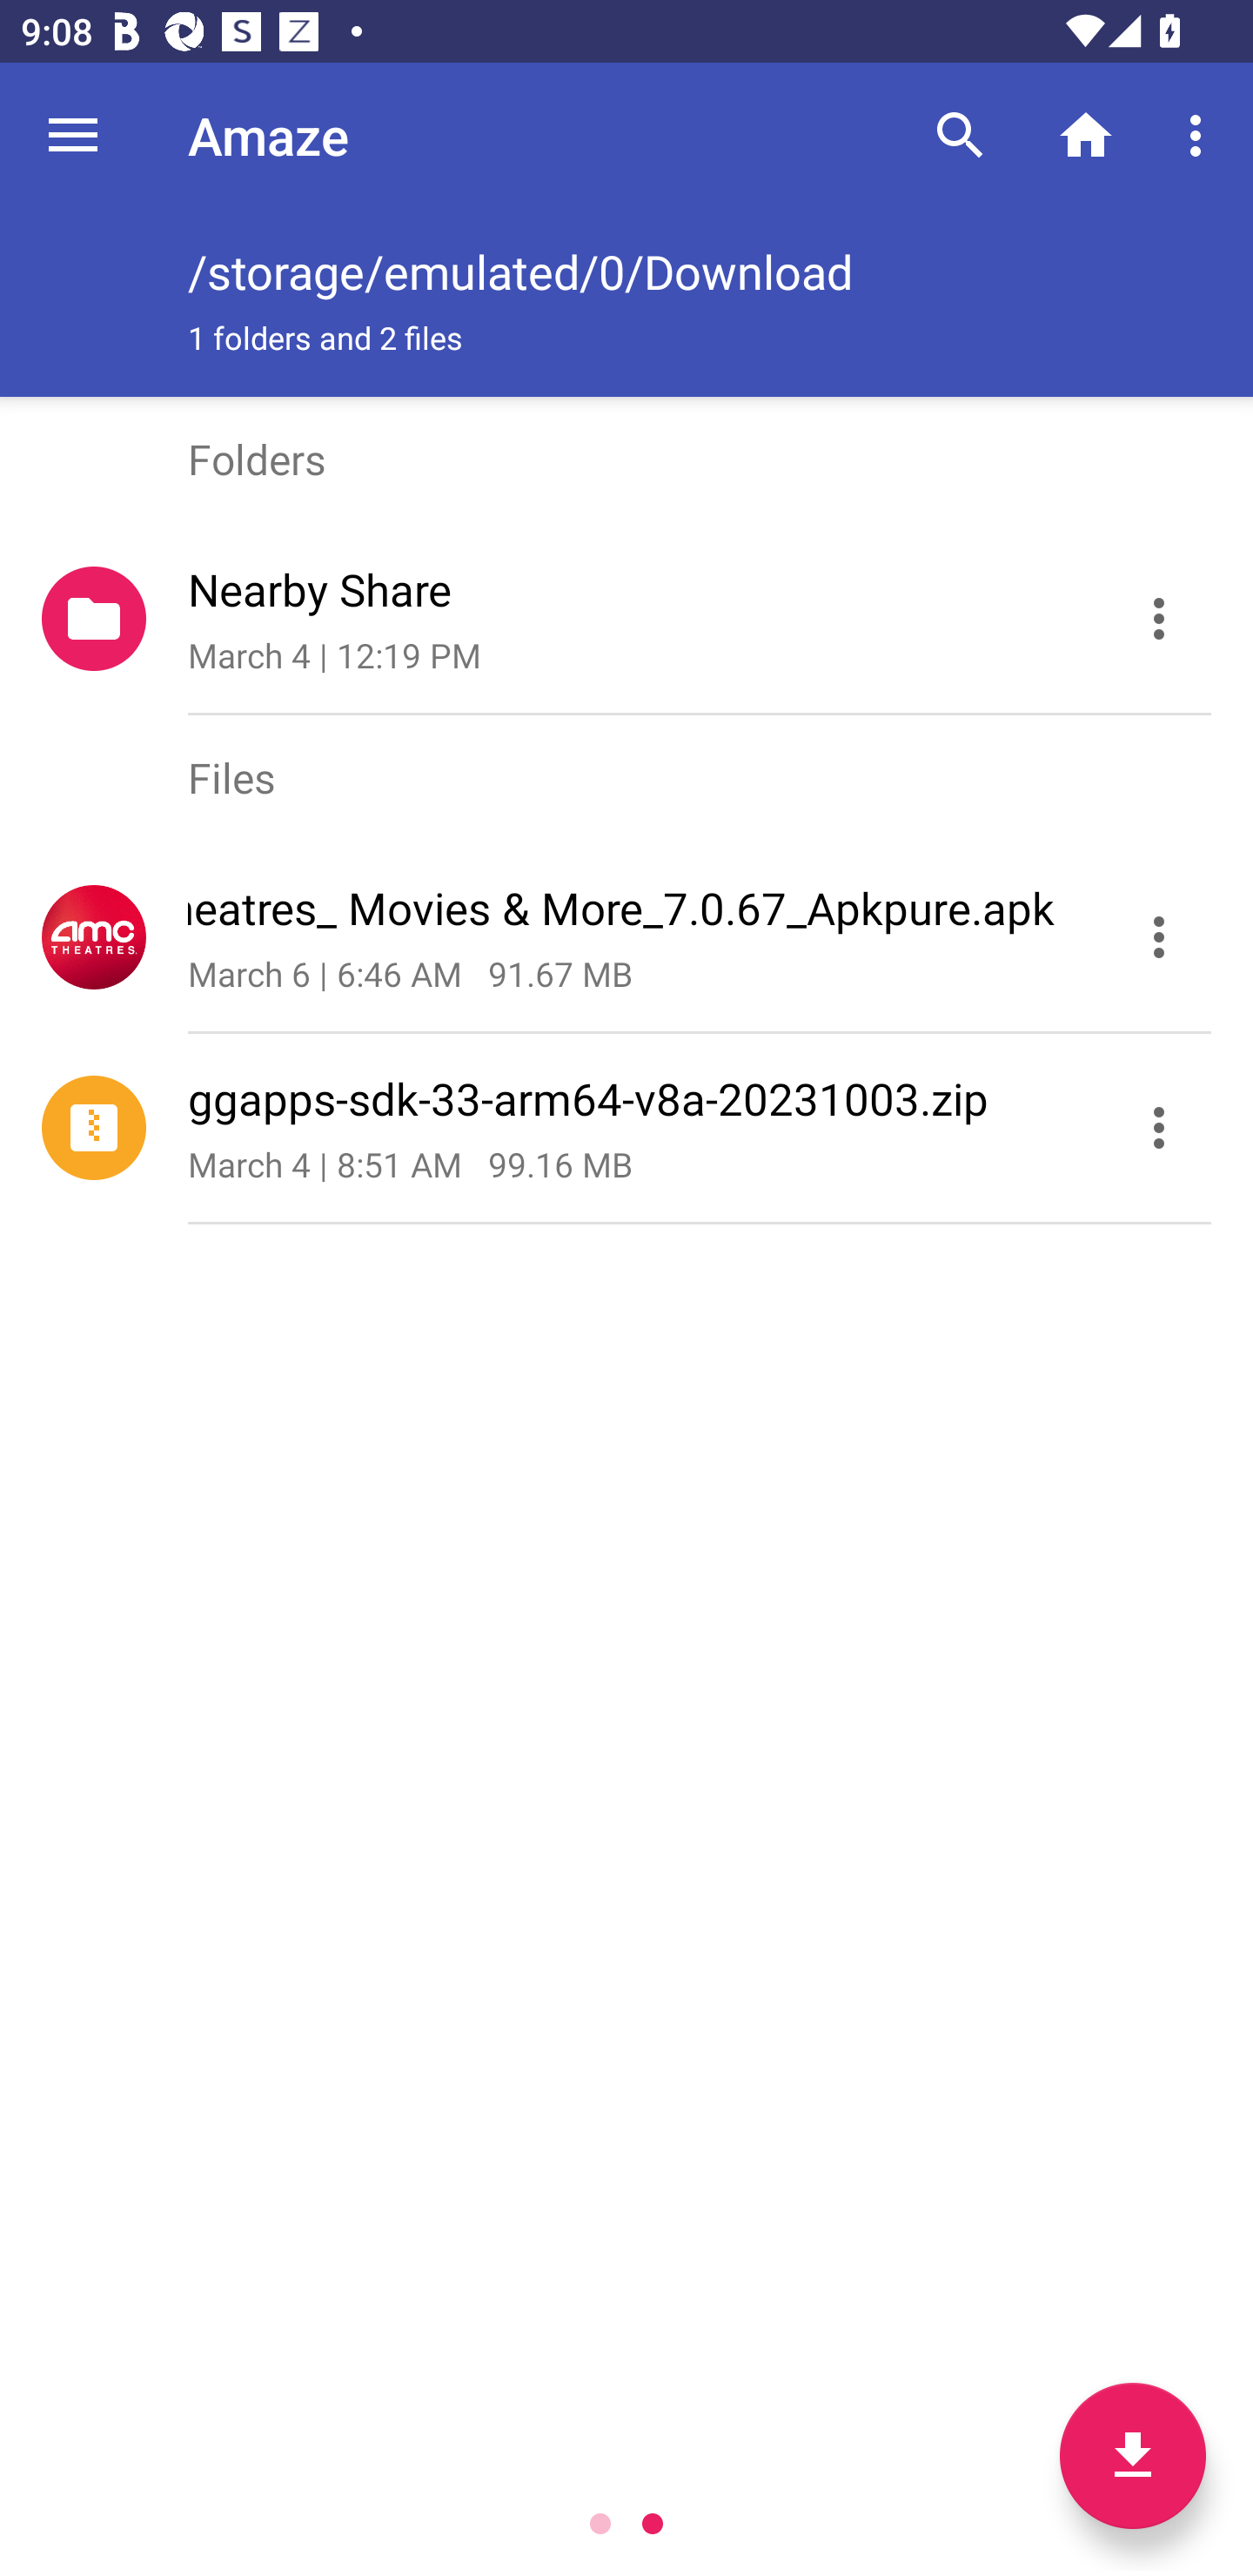 This screenshot has height=2576, width=1253. Describe the element at coordinates (73, 135) in the screenshot. I see `Navigate up` at that location.